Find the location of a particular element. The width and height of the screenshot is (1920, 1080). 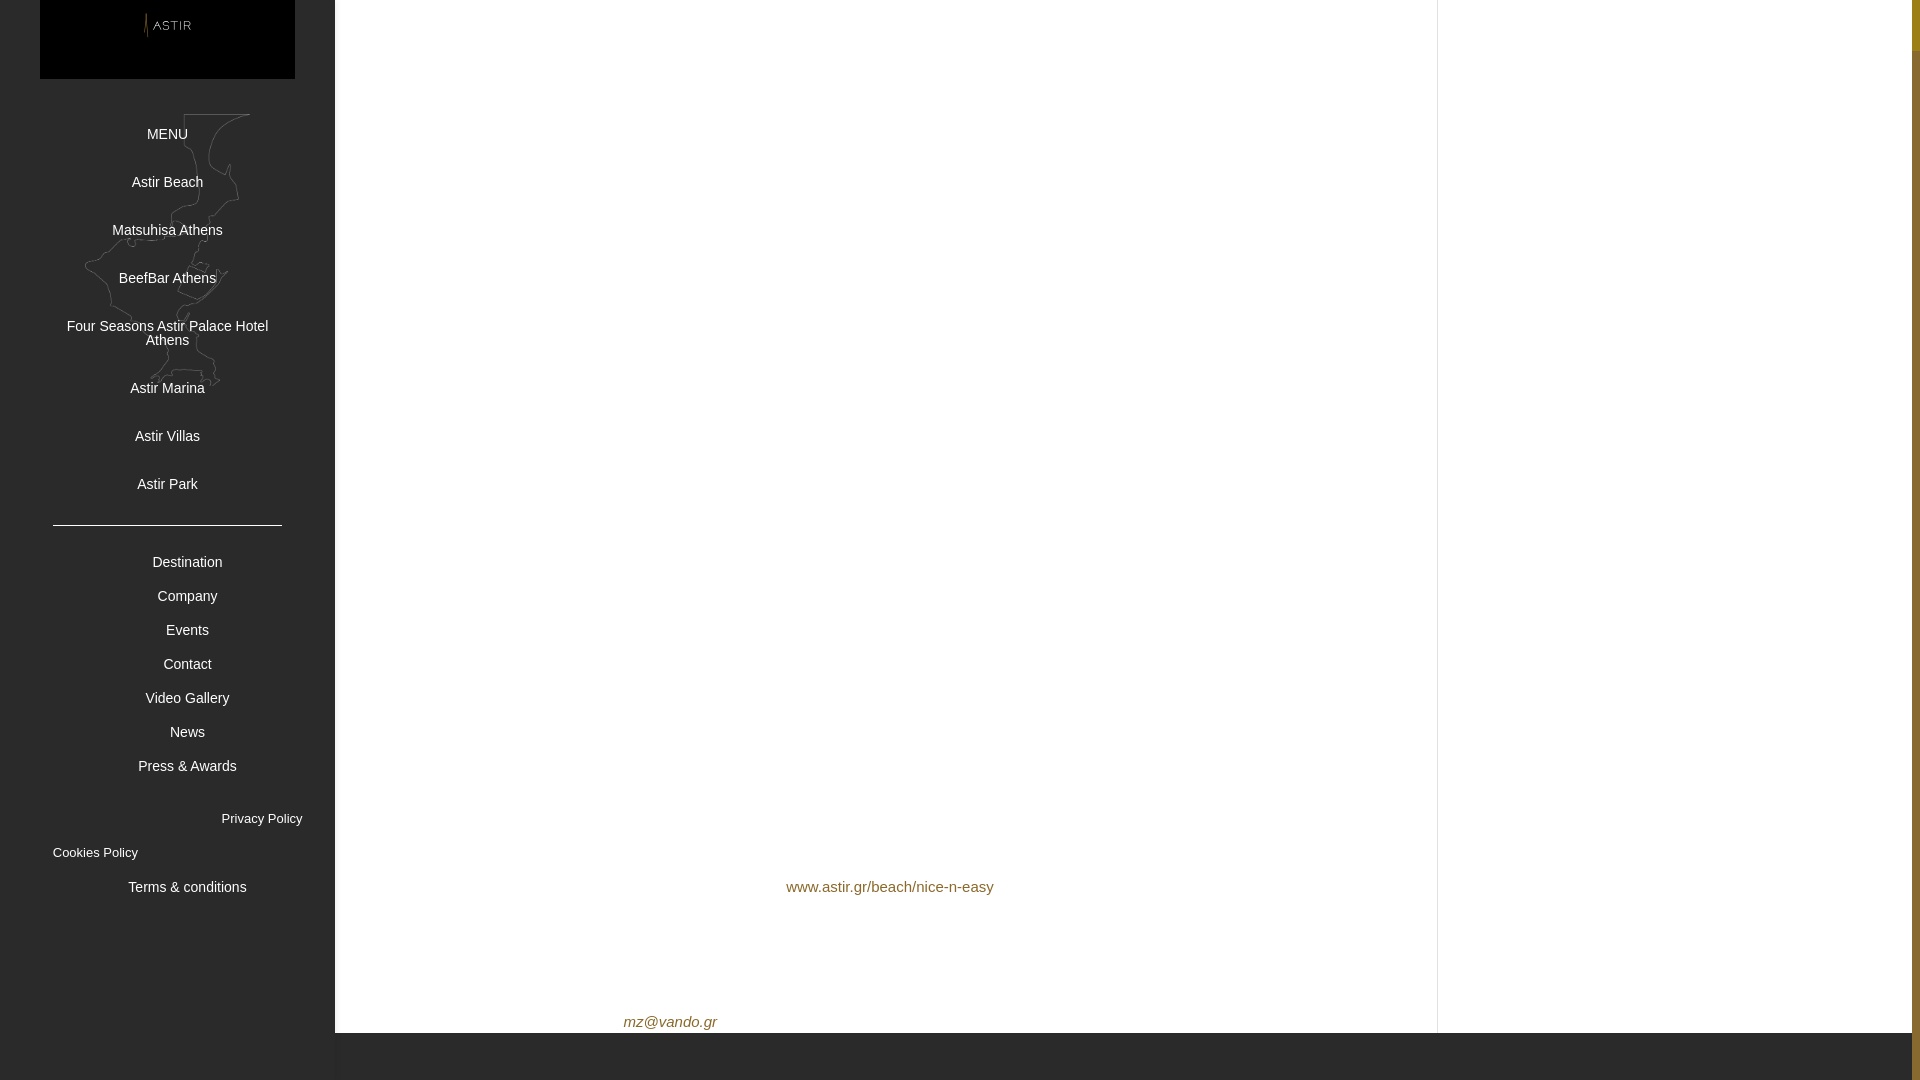

Astir Marina is located at coordinates (188, 336).